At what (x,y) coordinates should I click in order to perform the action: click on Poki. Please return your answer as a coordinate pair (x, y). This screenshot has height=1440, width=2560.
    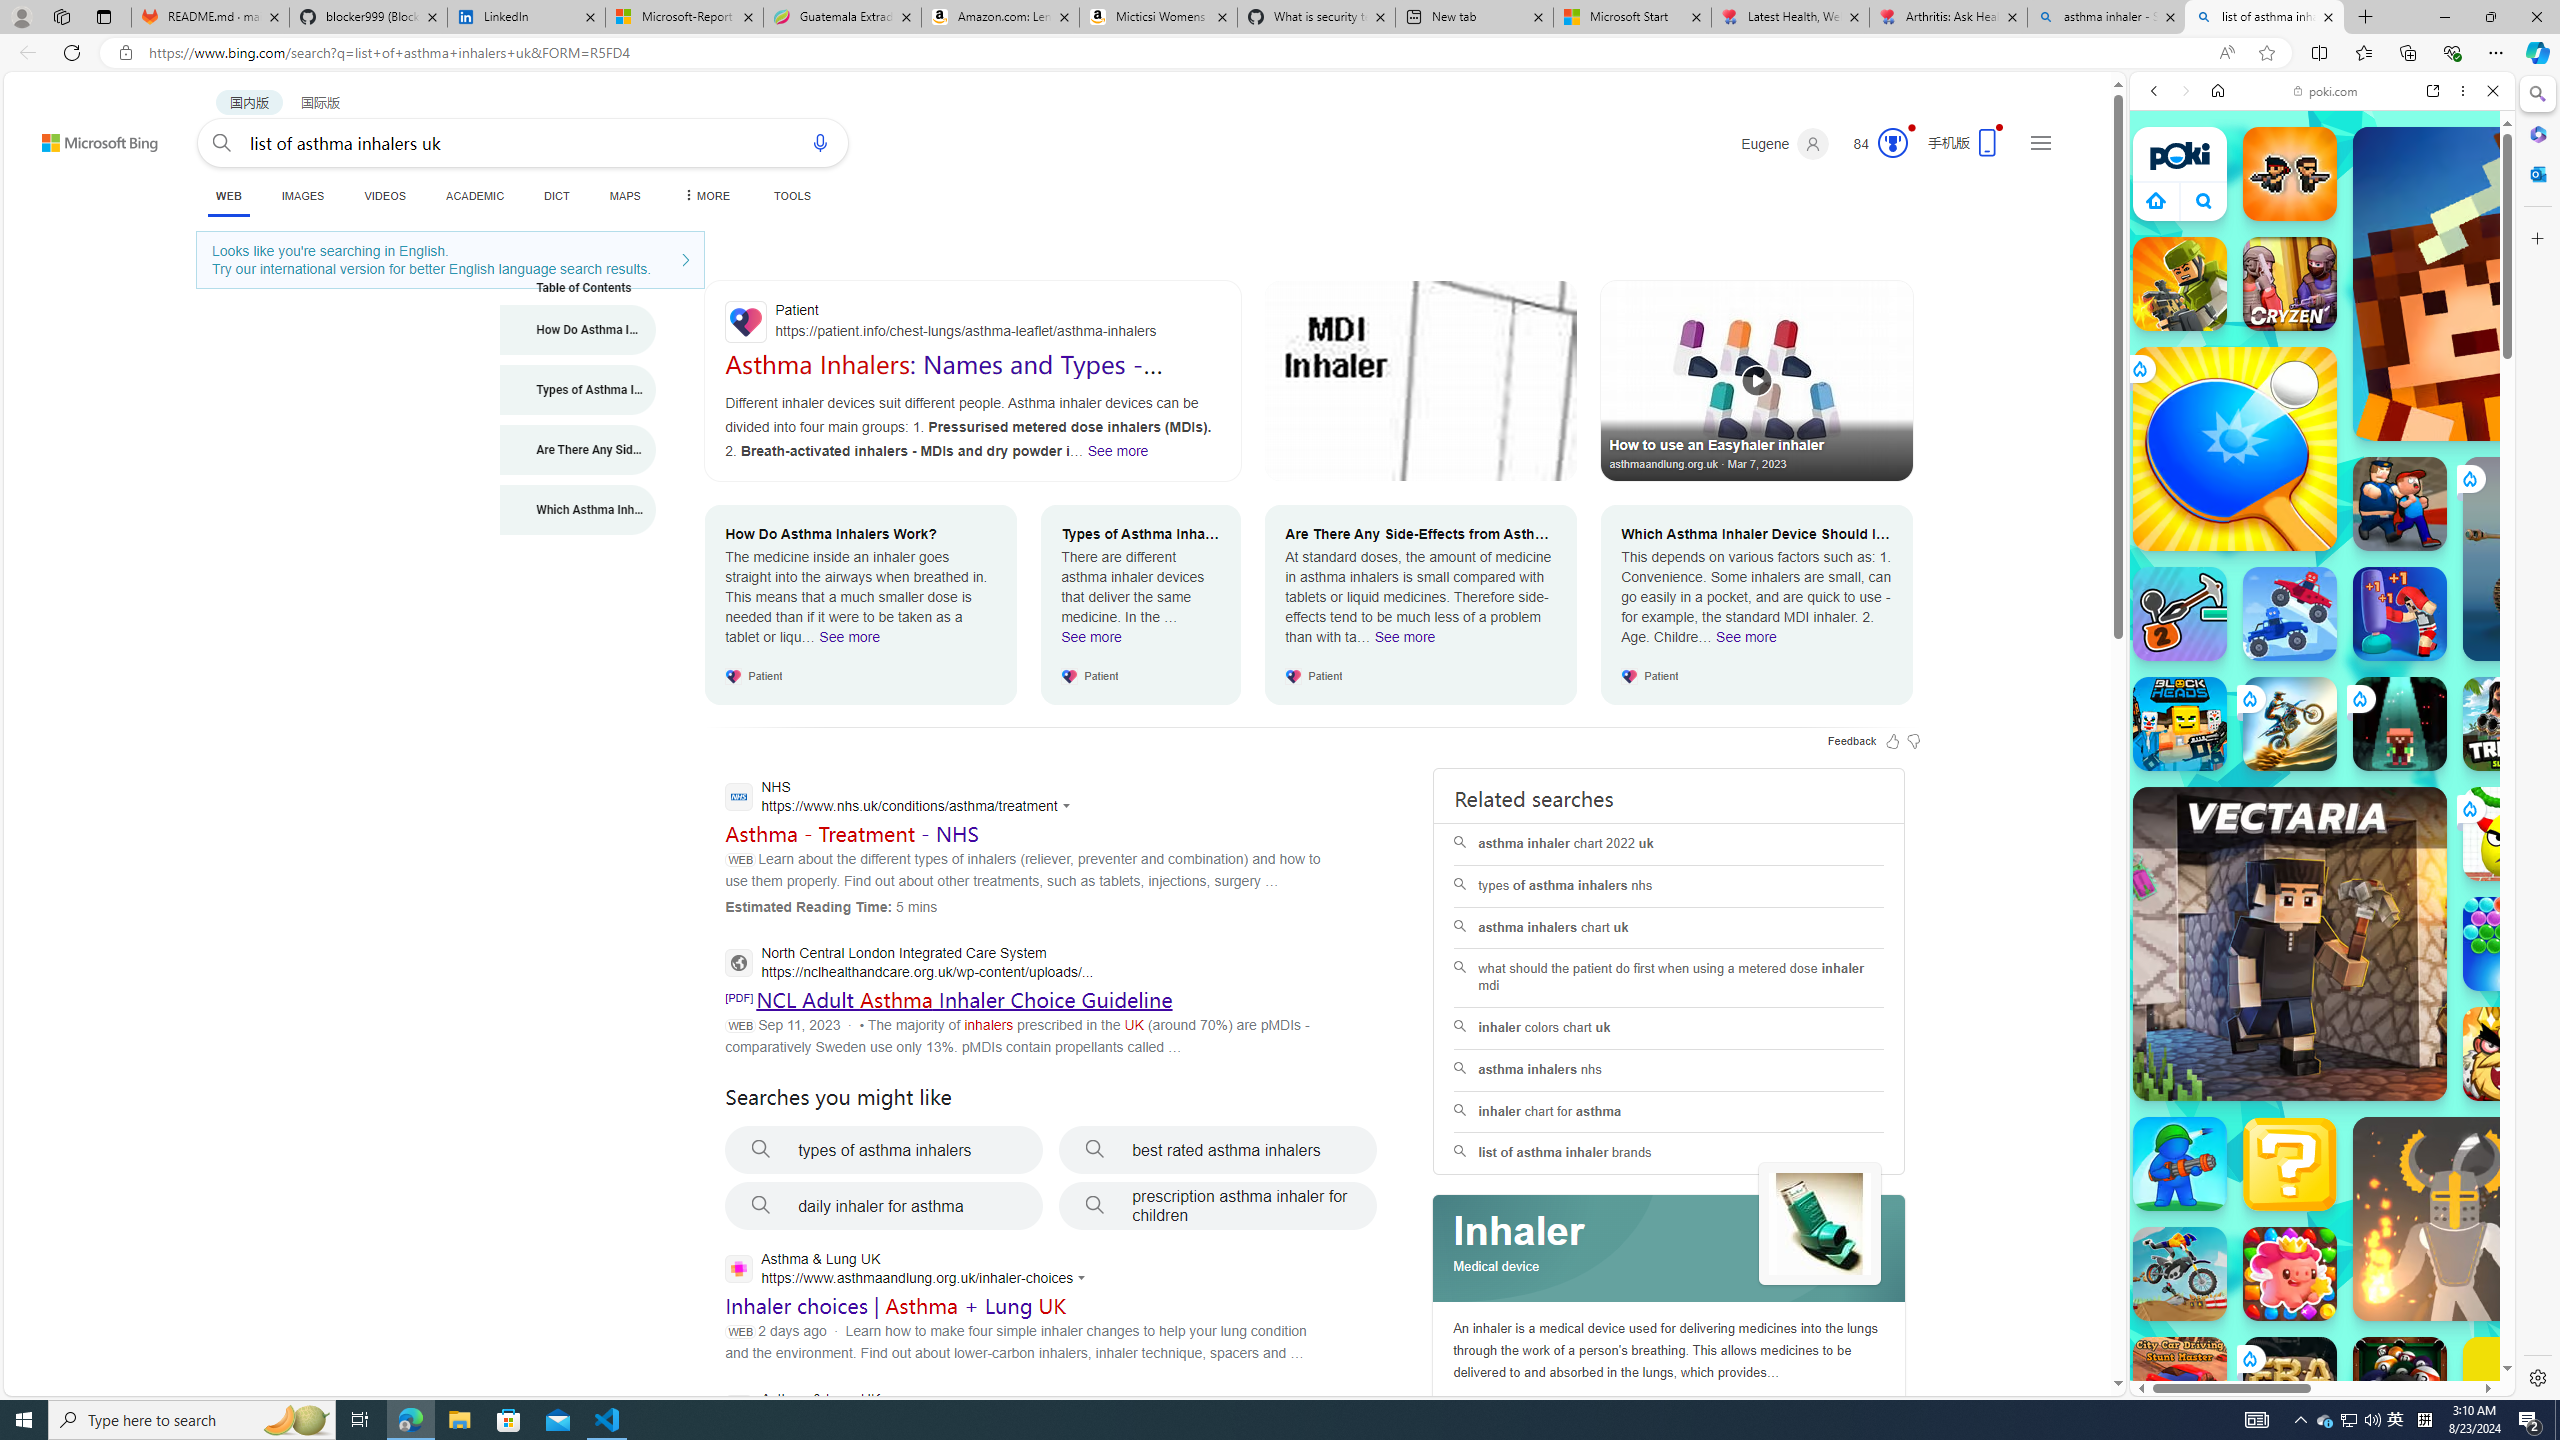
    Looking at the image, I should click on (2314, 1327).